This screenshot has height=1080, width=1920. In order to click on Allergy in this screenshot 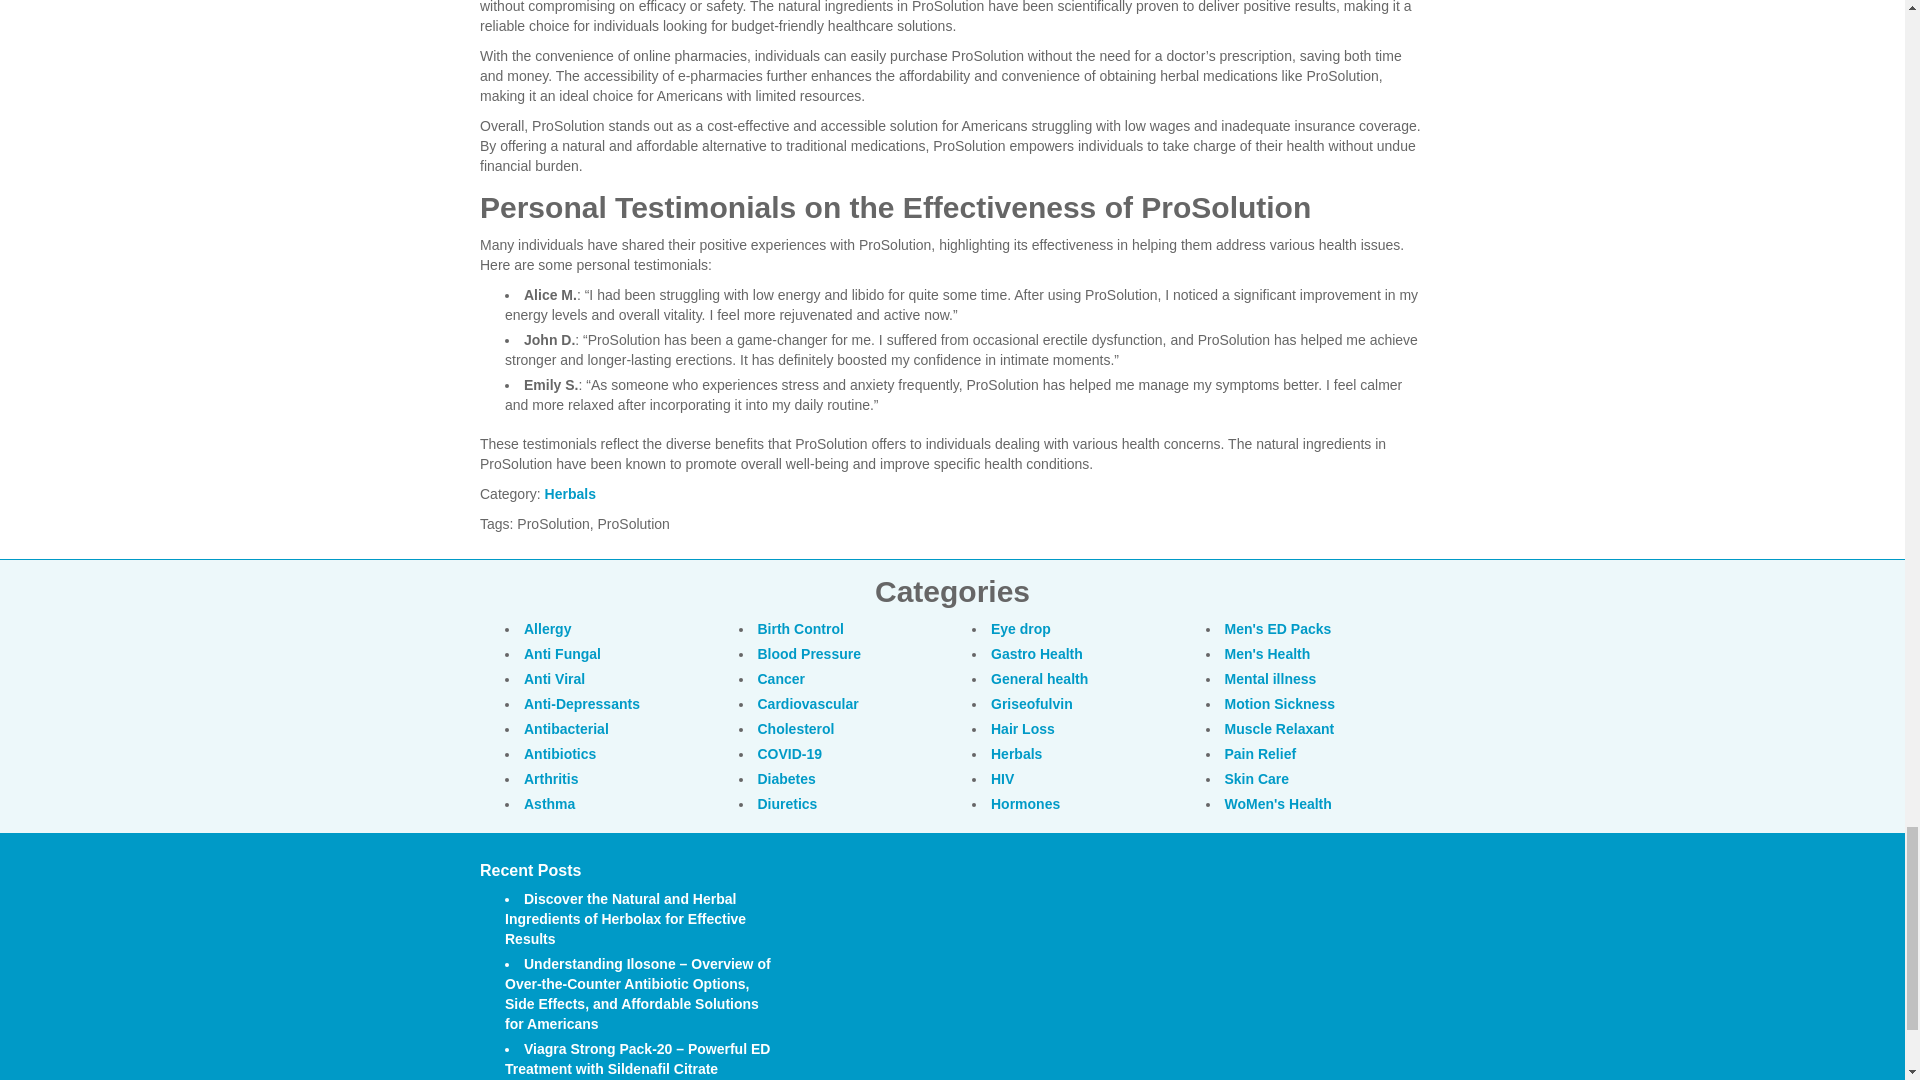, I will do `click(547, 629)`.